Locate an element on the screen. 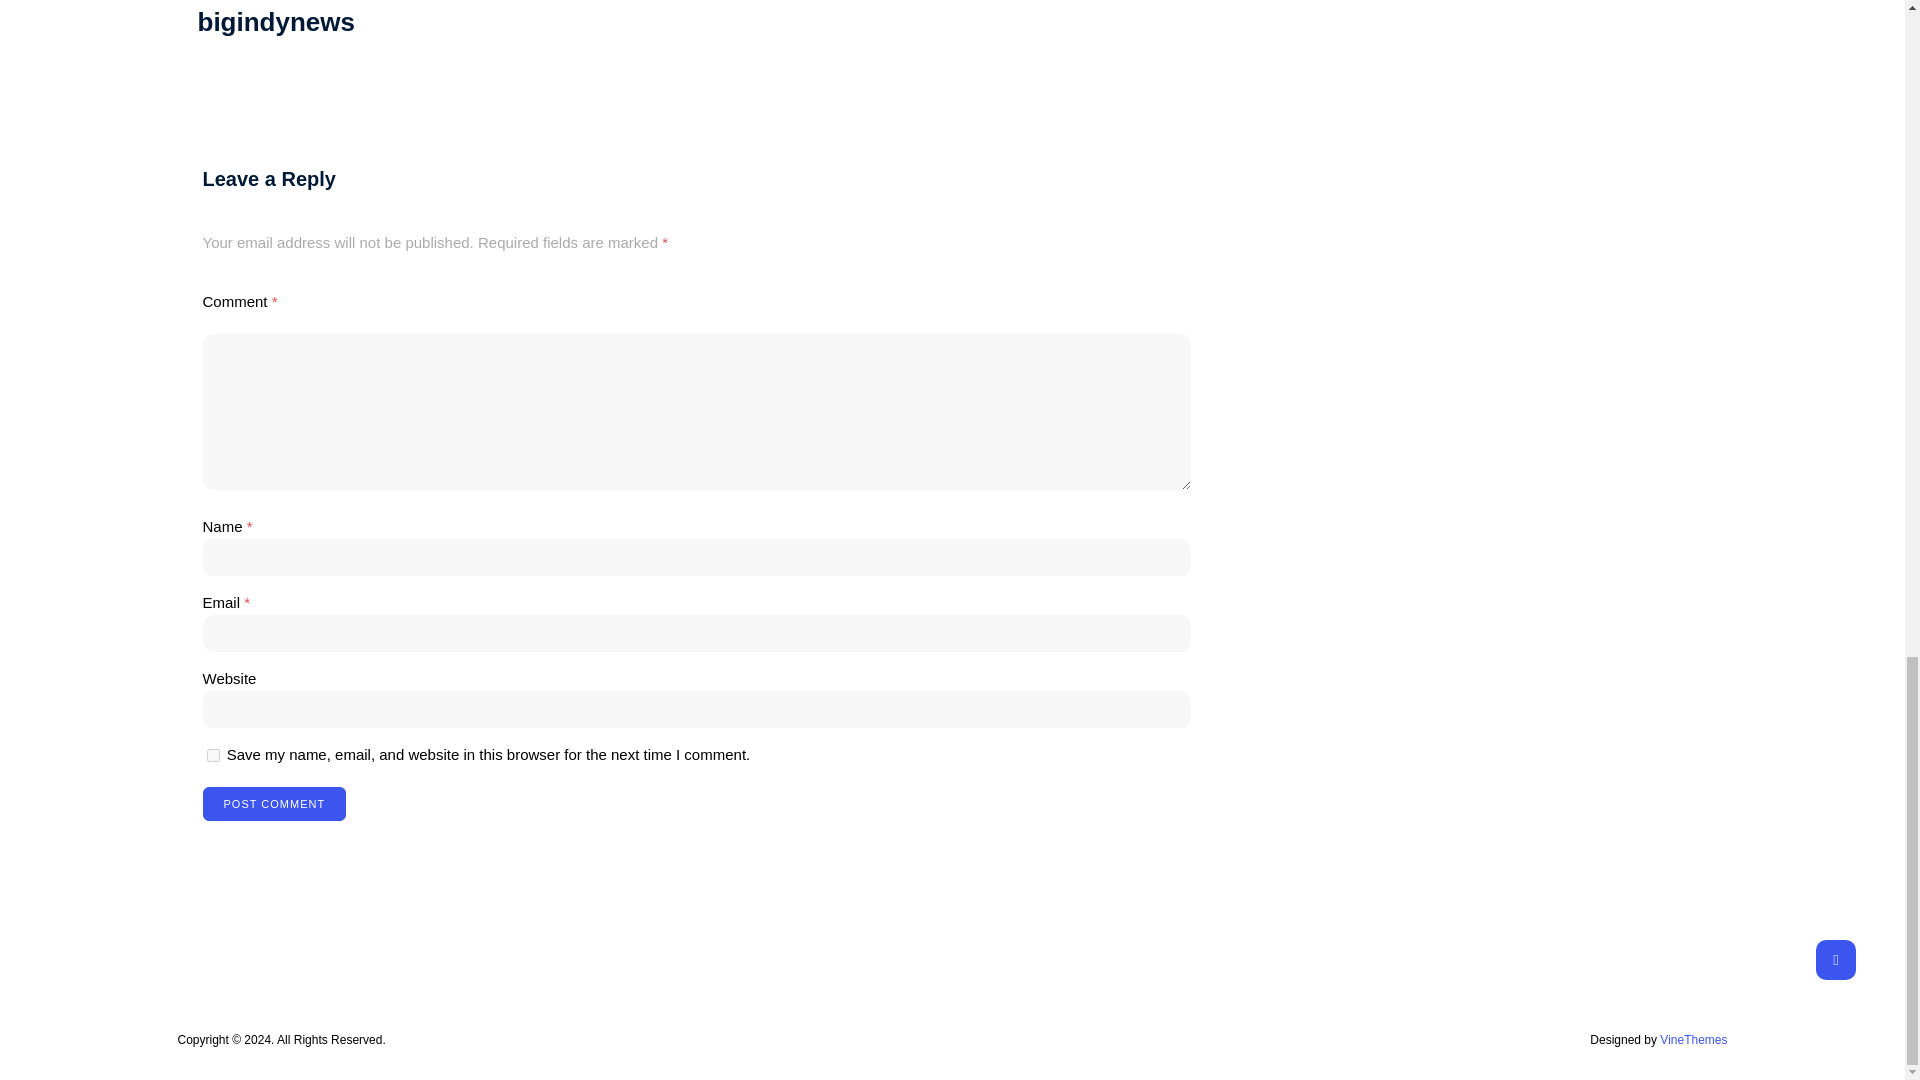 This screenshot has height=1080, width=1920. Post Comment is located at coordinates (273, 804).